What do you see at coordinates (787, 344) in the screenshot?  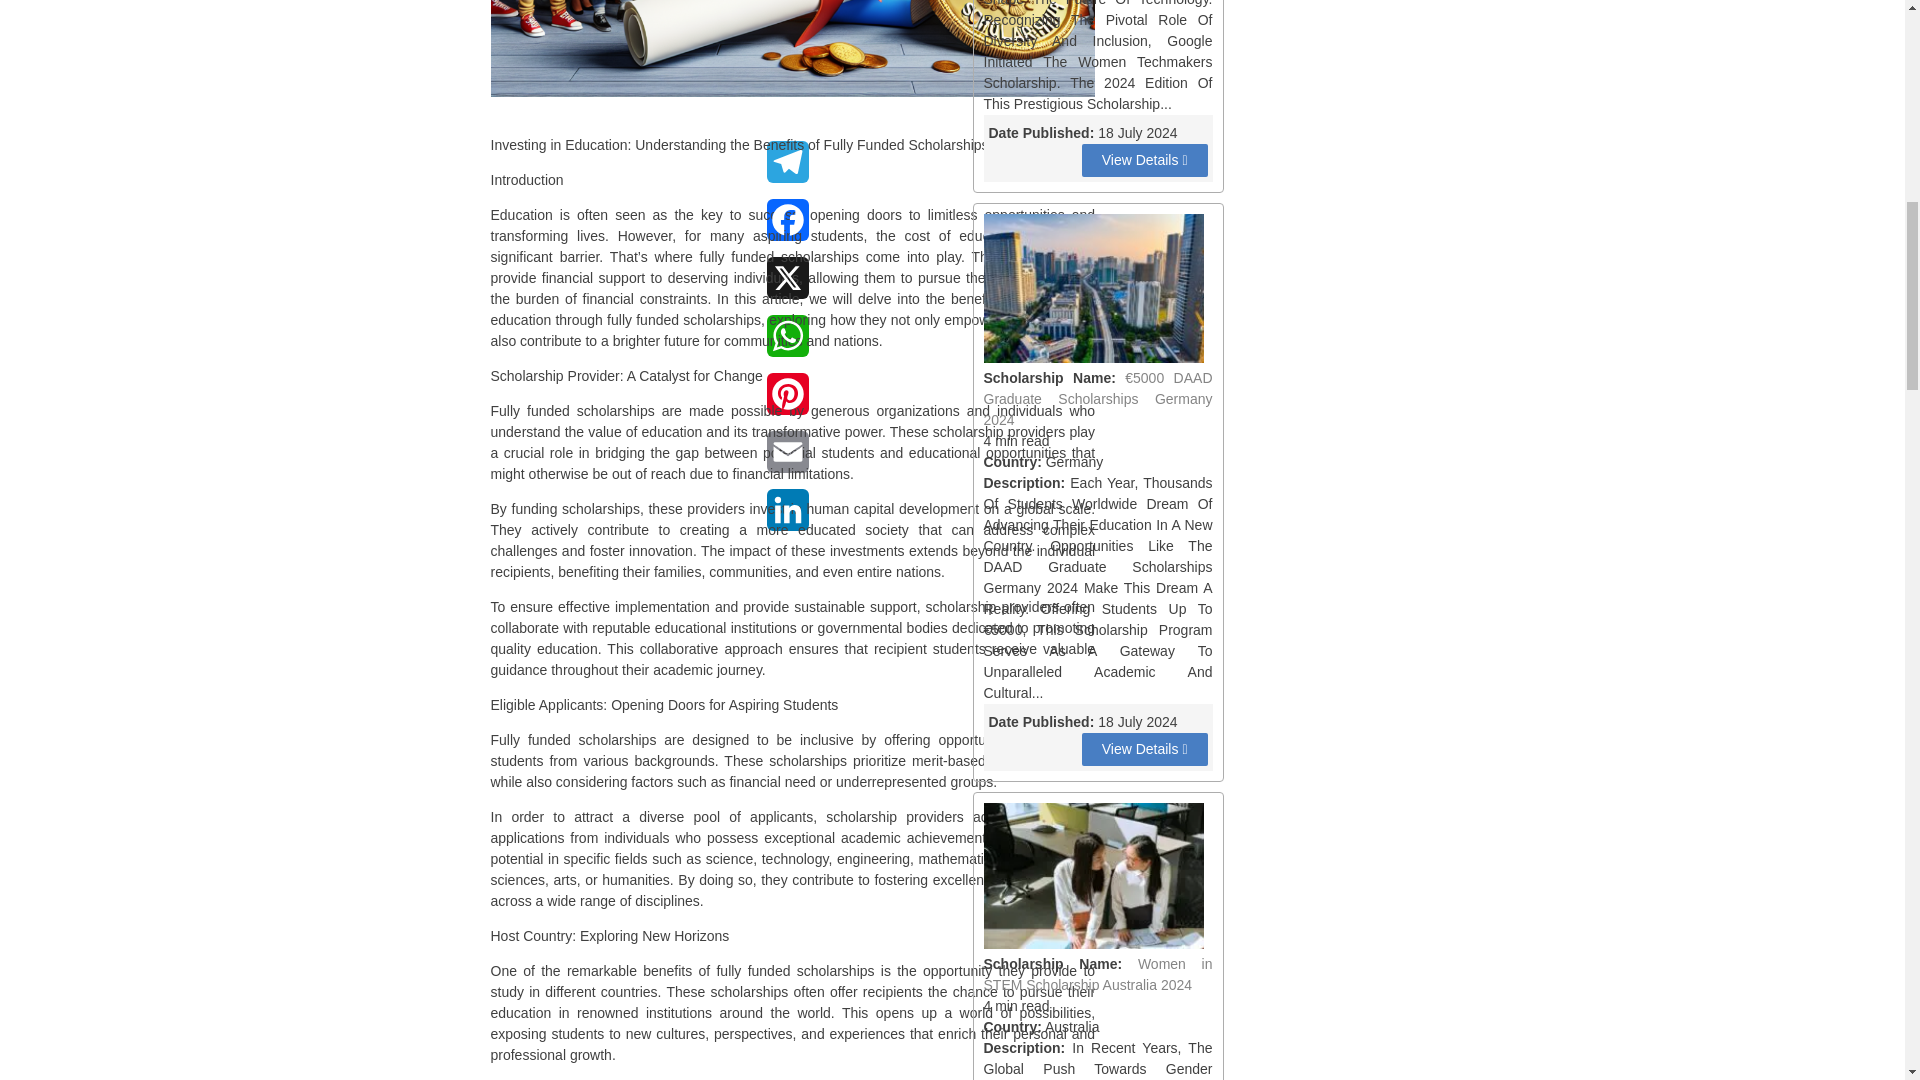 I see `WhatsApp` at bounding box center [787, 344].